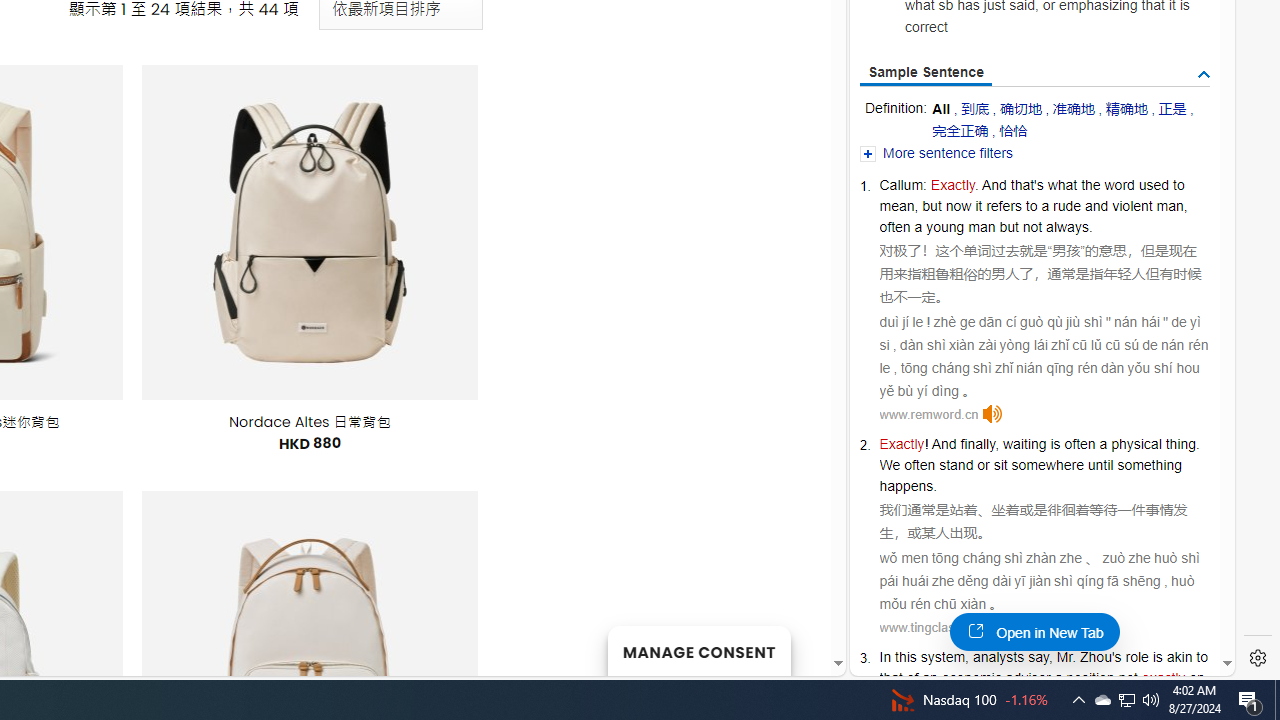  What do you see at coordinates (1149, 465) in the screenshot?
I see `something` at bounding box center [1149, 465].